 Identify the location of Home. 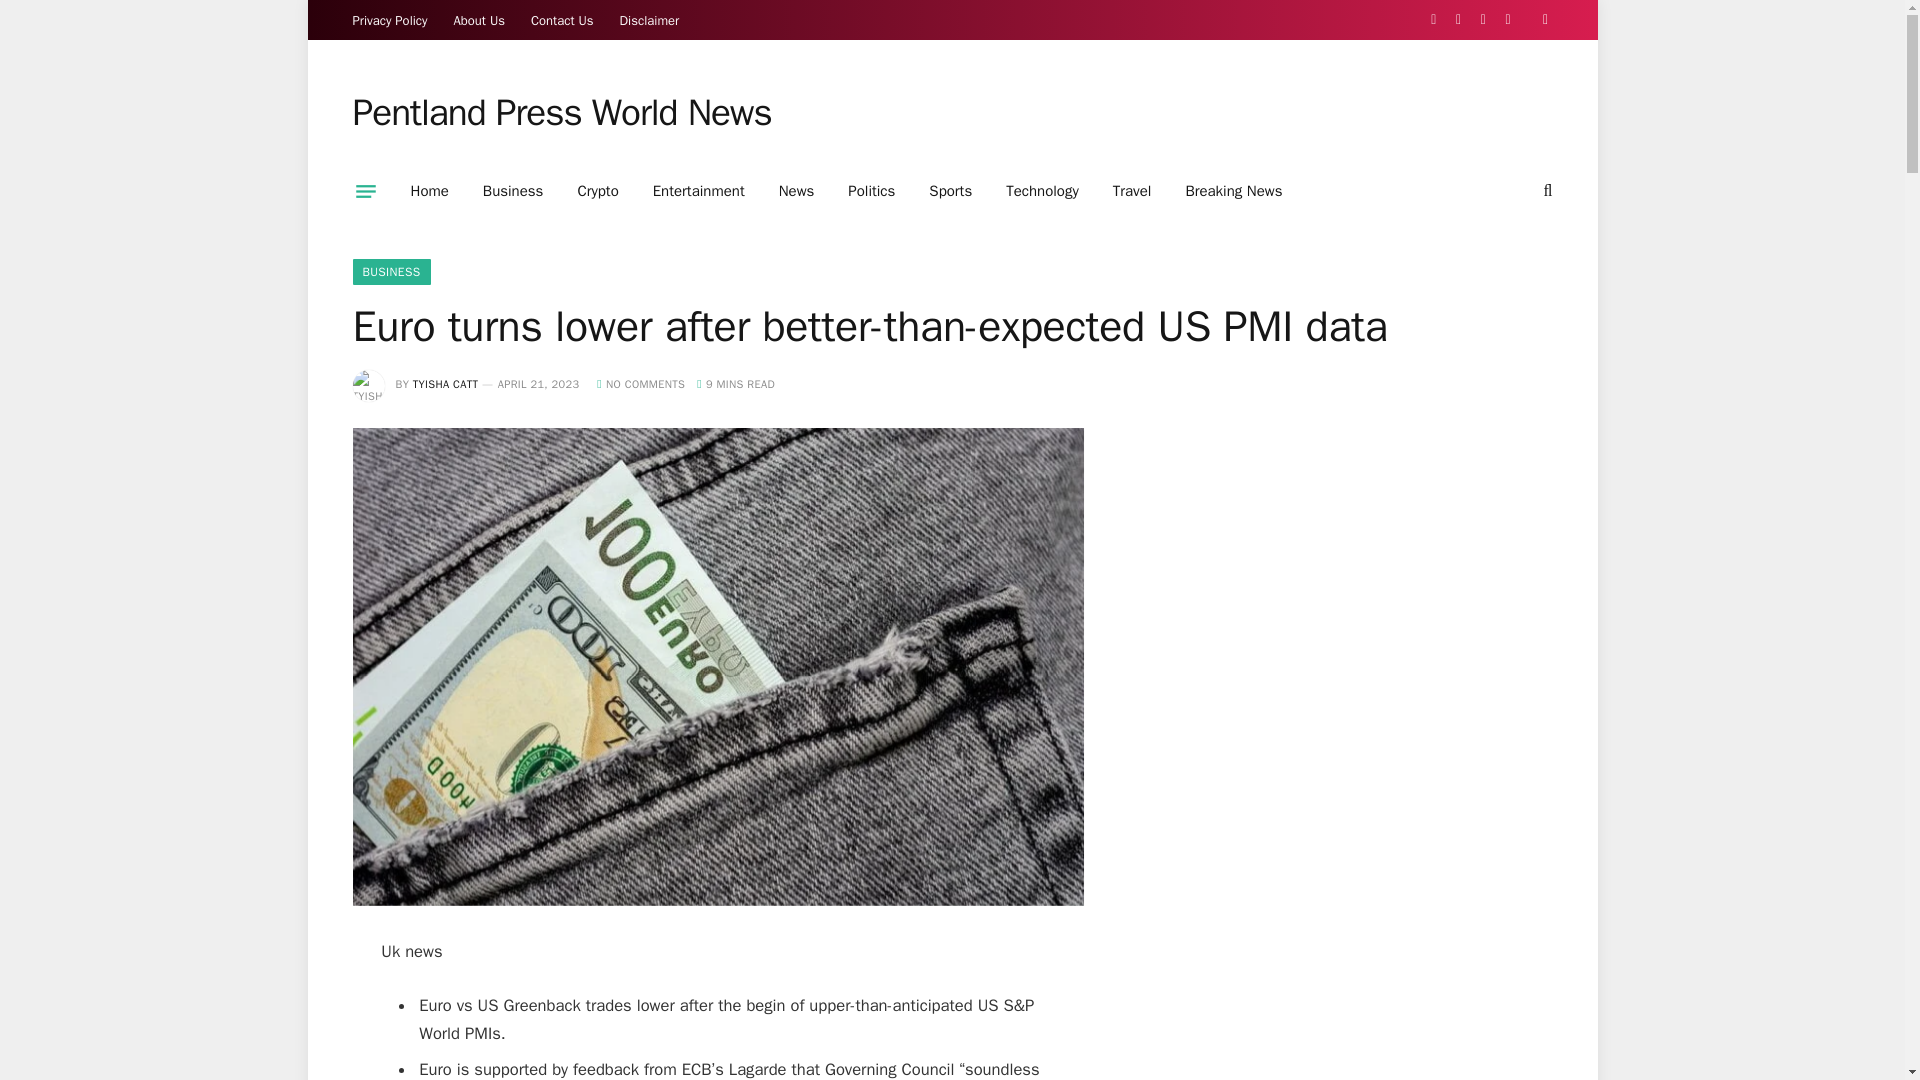
(430, 191).